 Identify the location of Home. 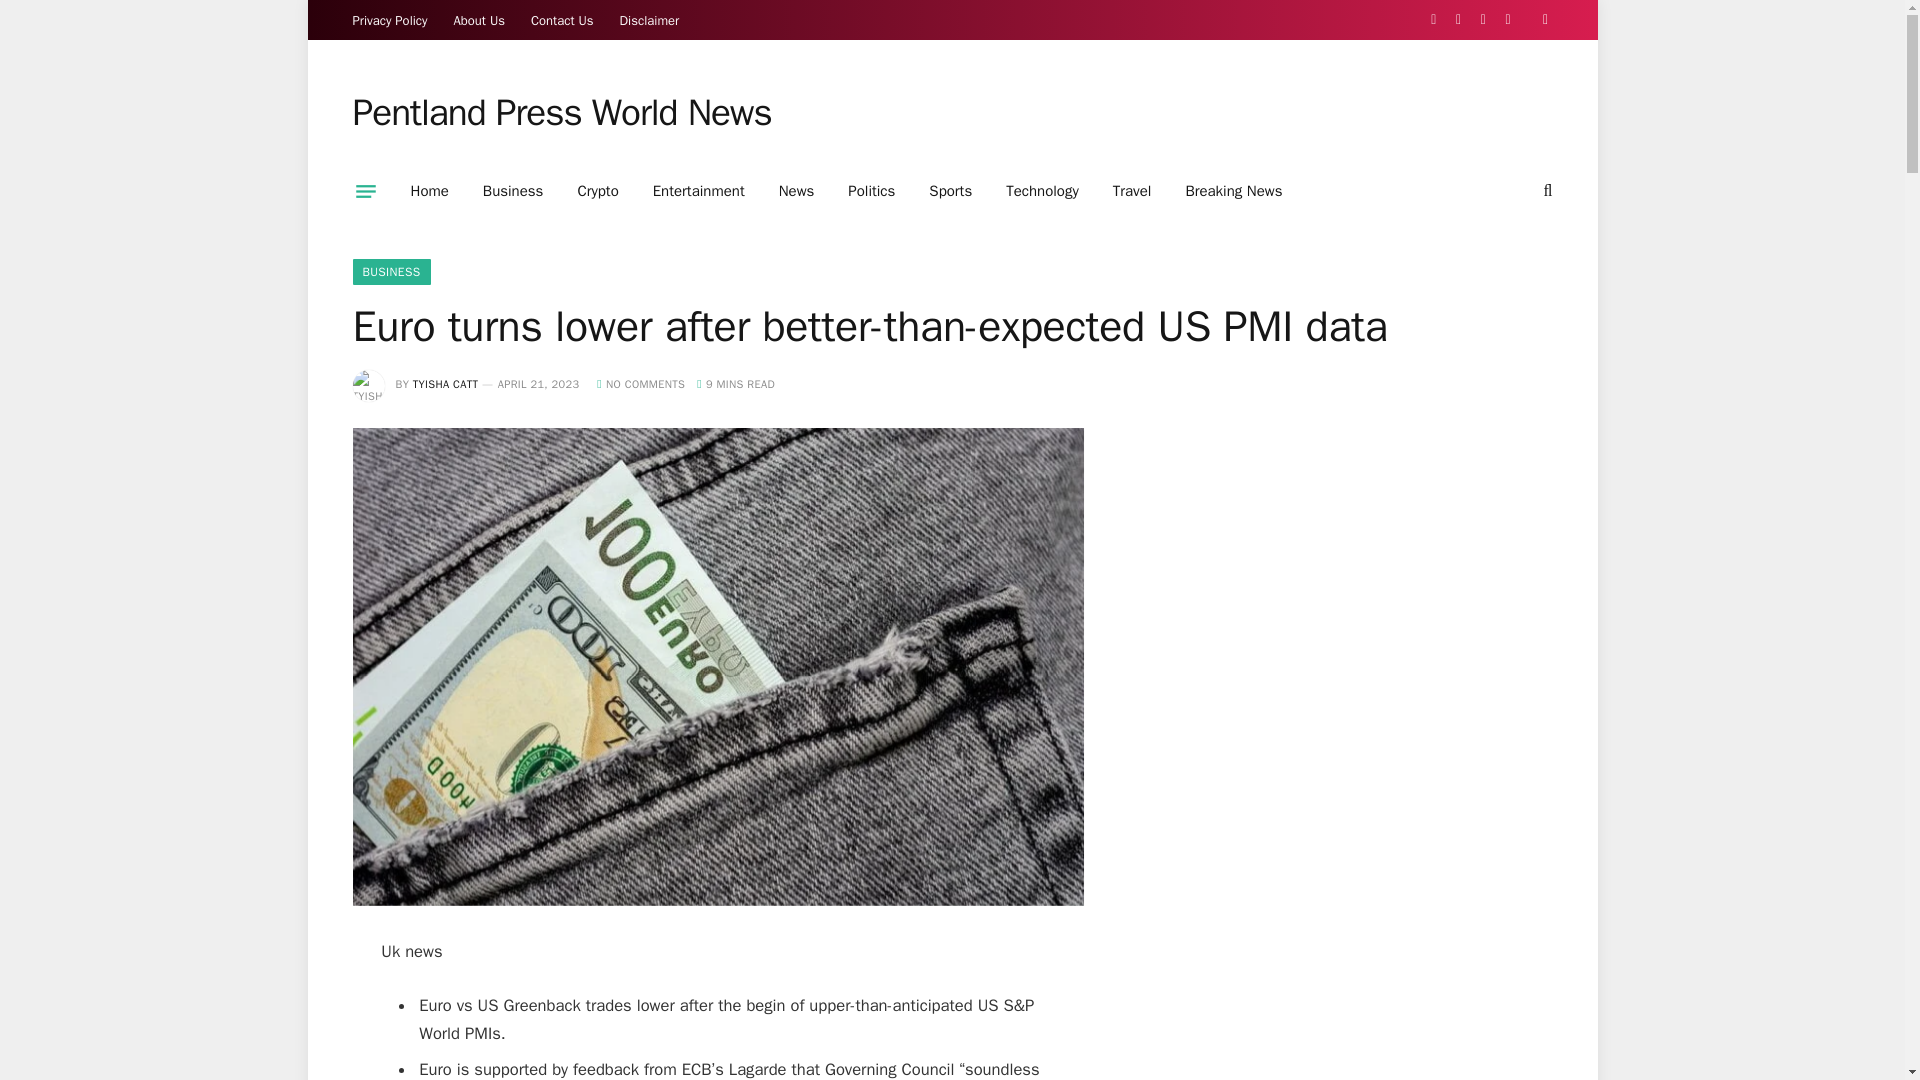
(430, 191).